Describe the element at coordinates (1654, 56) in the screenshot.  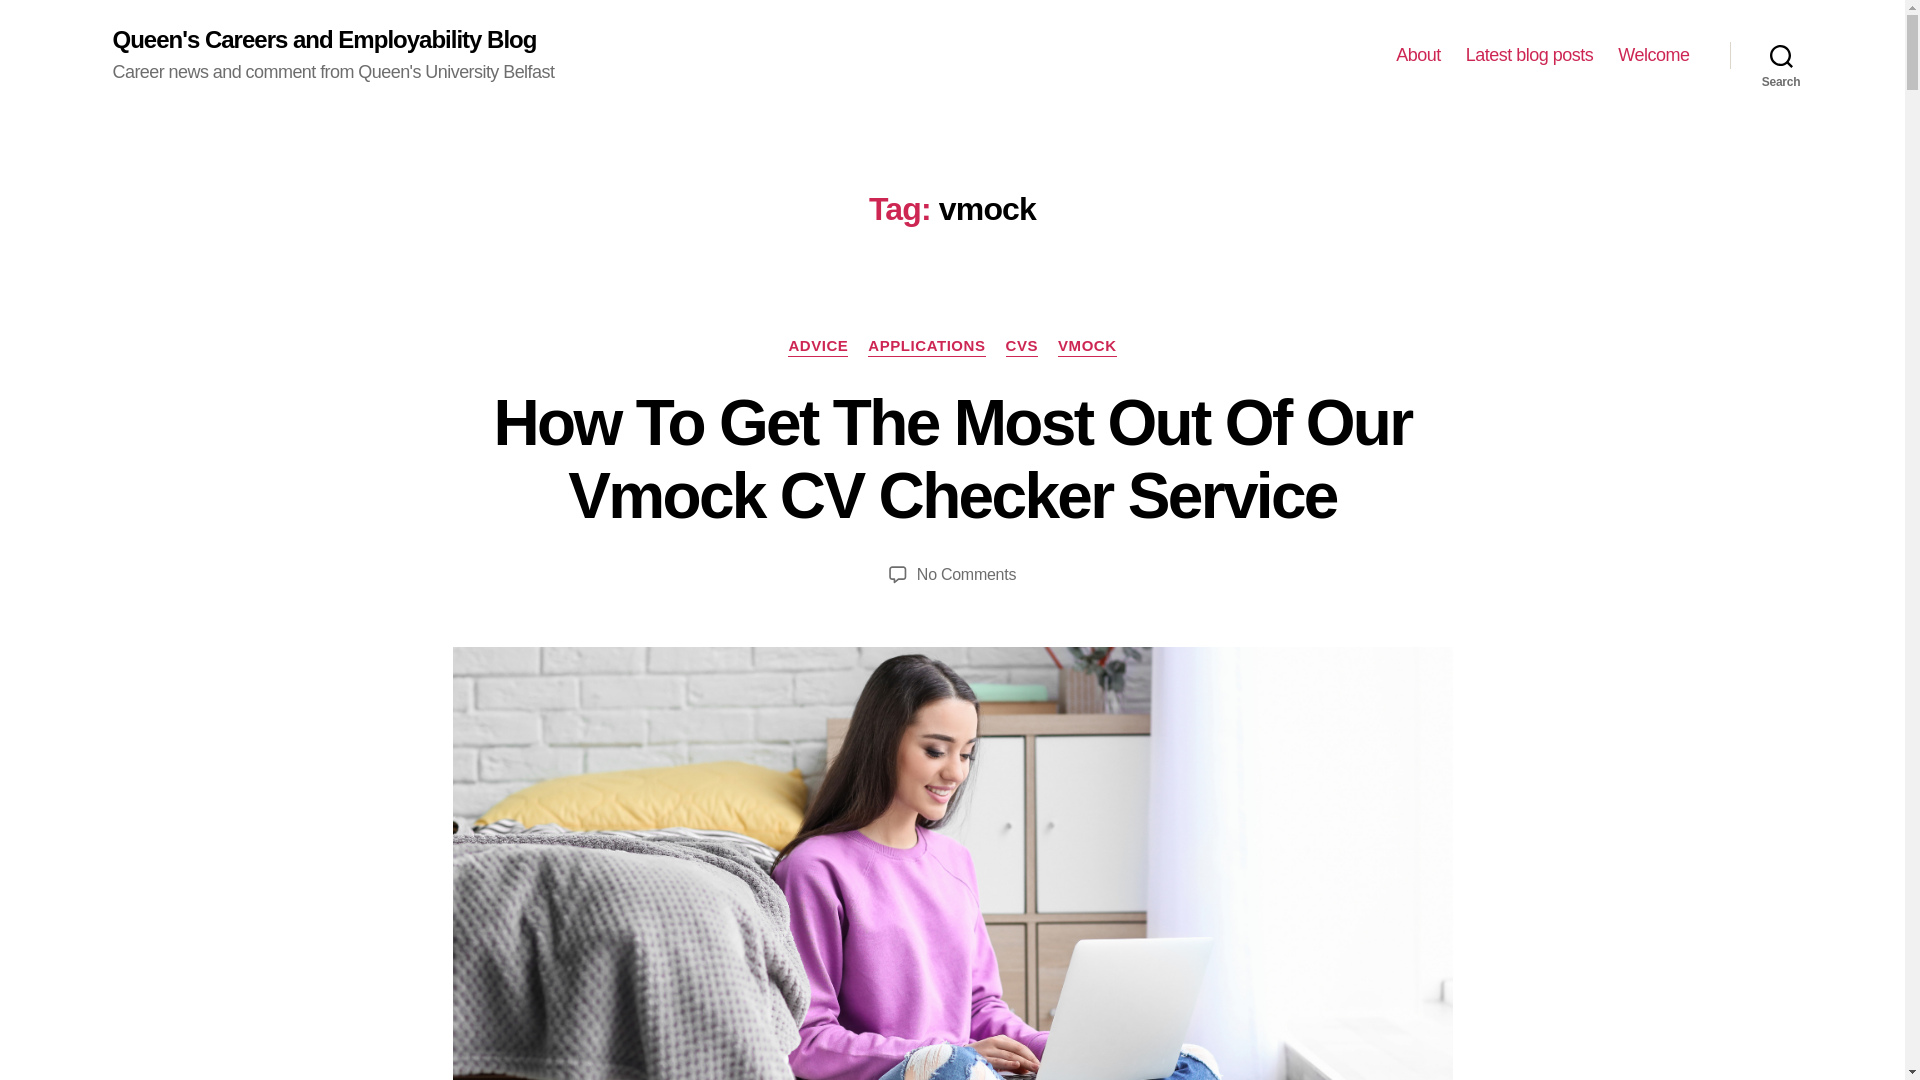
I see `Welcome` at that location.